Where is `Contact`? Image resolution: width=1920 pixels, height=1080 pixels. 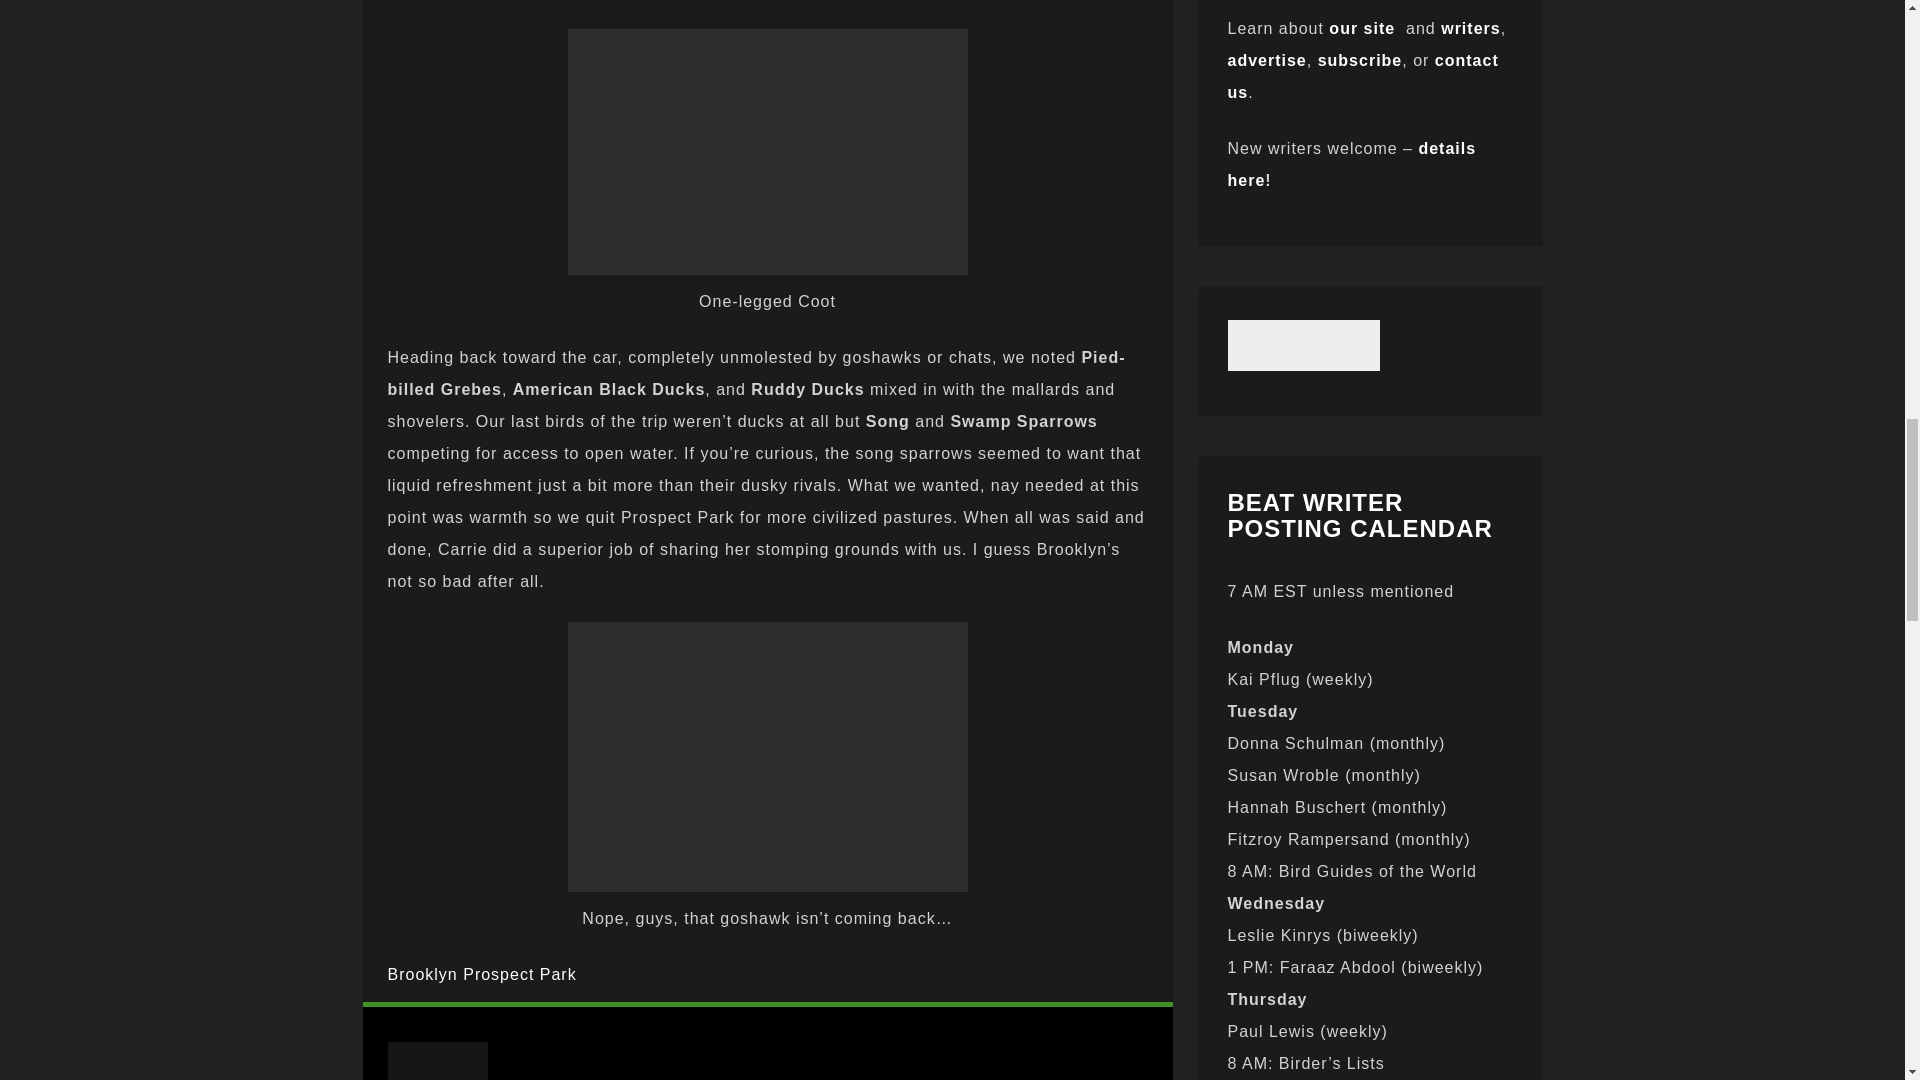 Contact is located at coordinates (1364, 76).